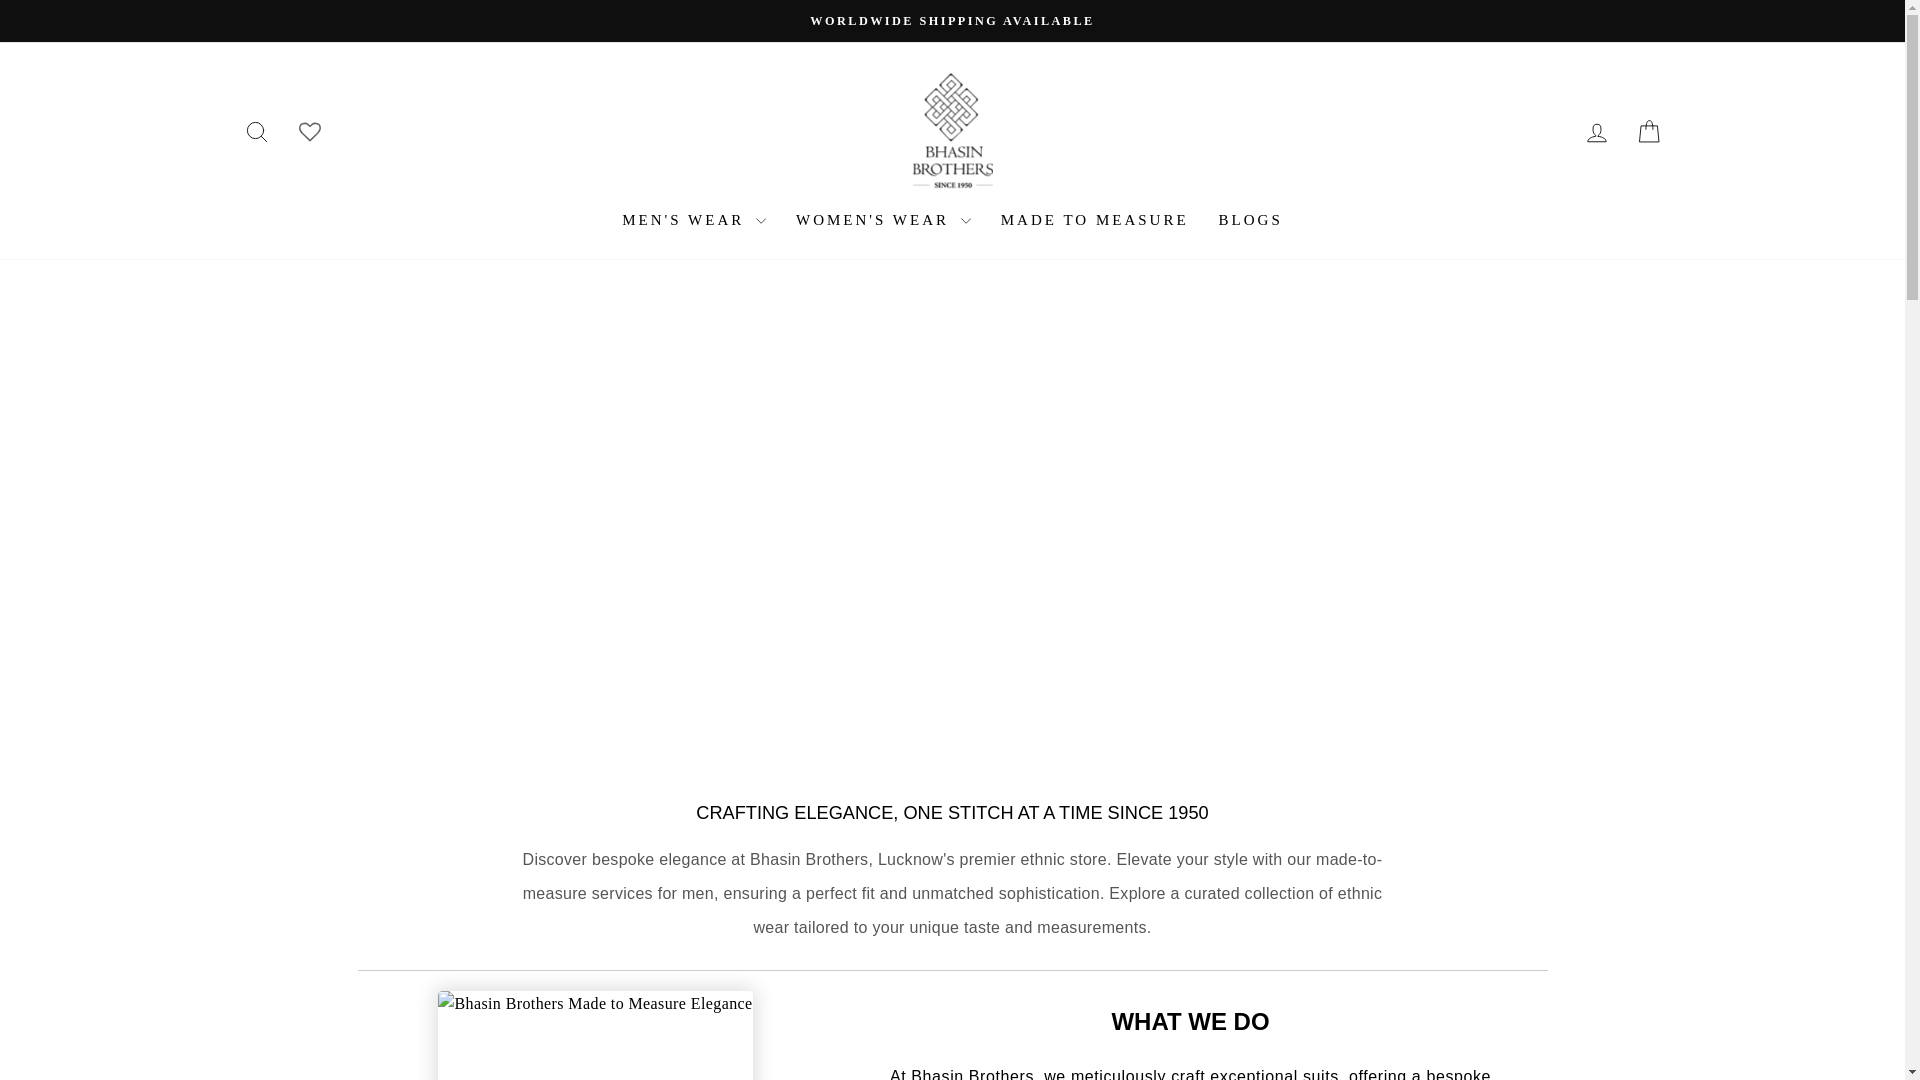  Describe the element at coordinates (256, 132) in the screenshot. I see `ACCOUNT` at that location.